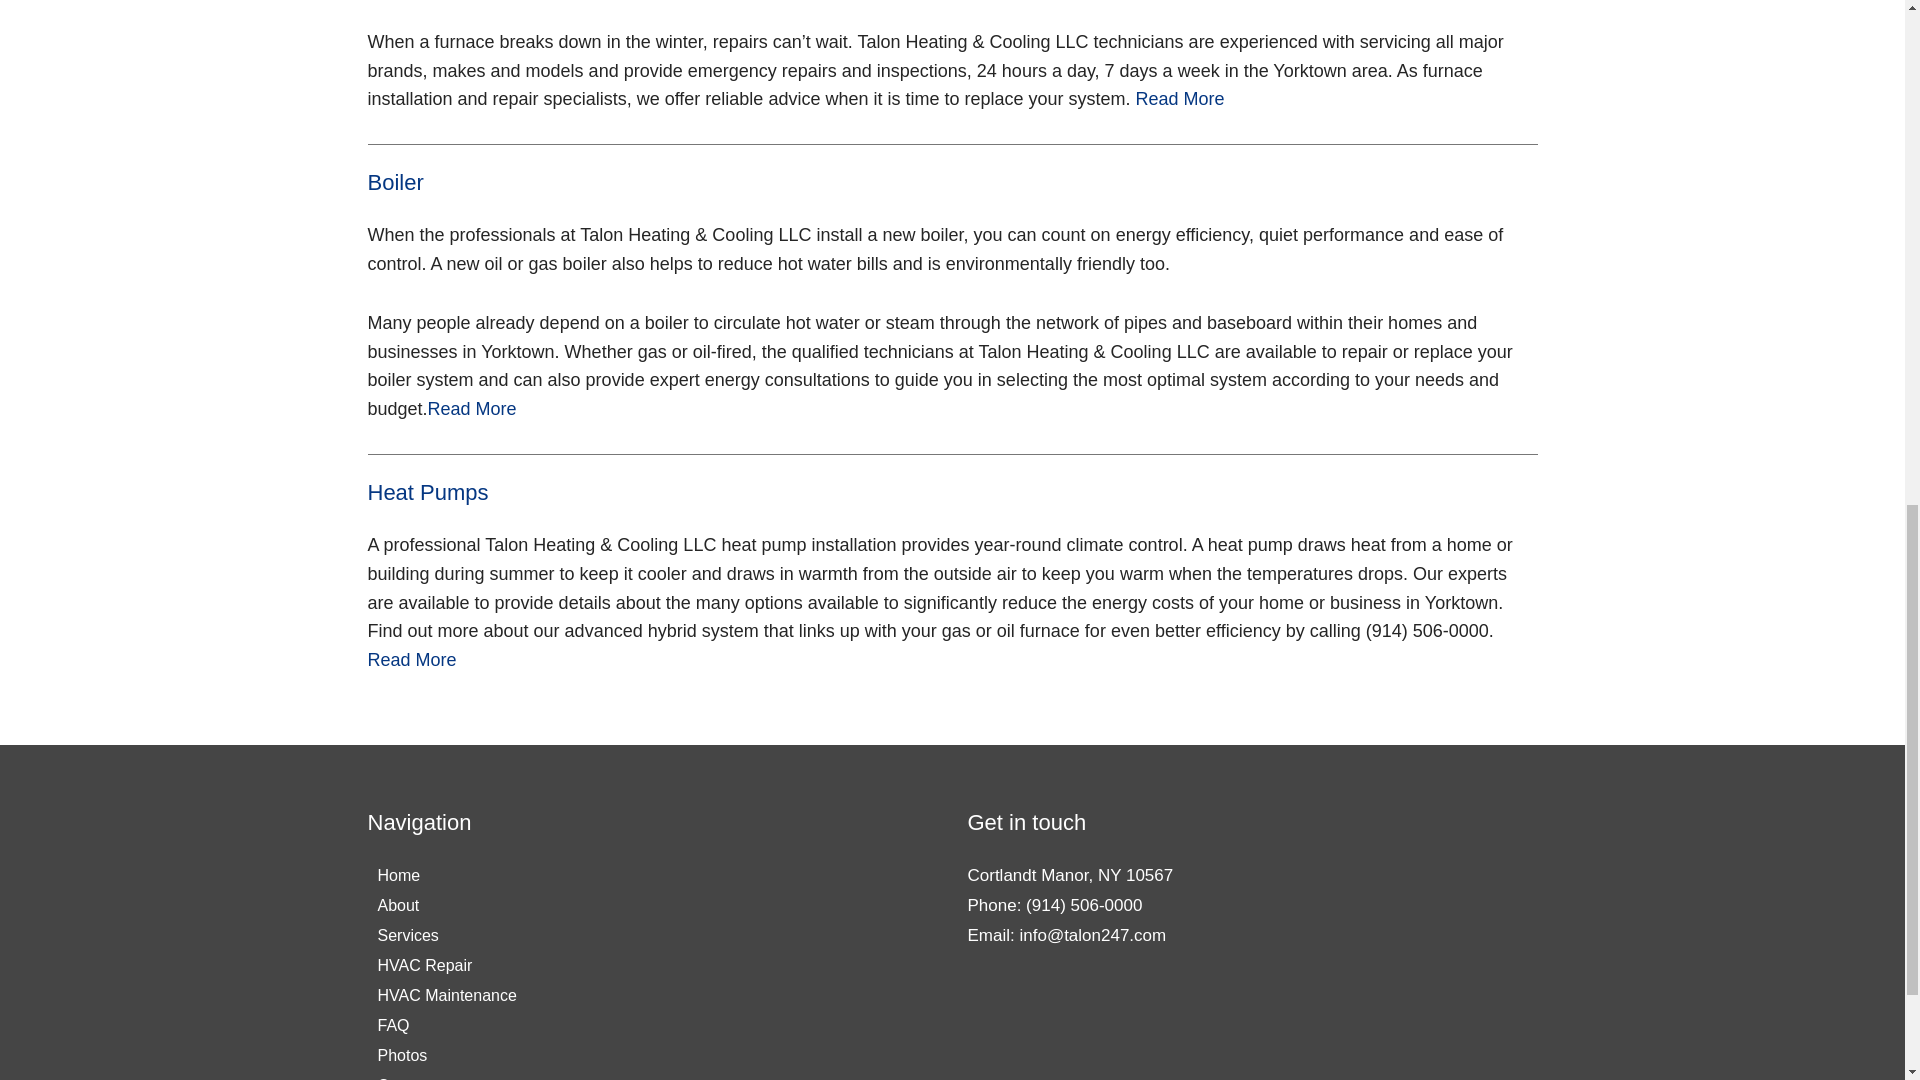 The width and height of the screenshot is (1920, 1080). I want to click on About, so click(447, 906).